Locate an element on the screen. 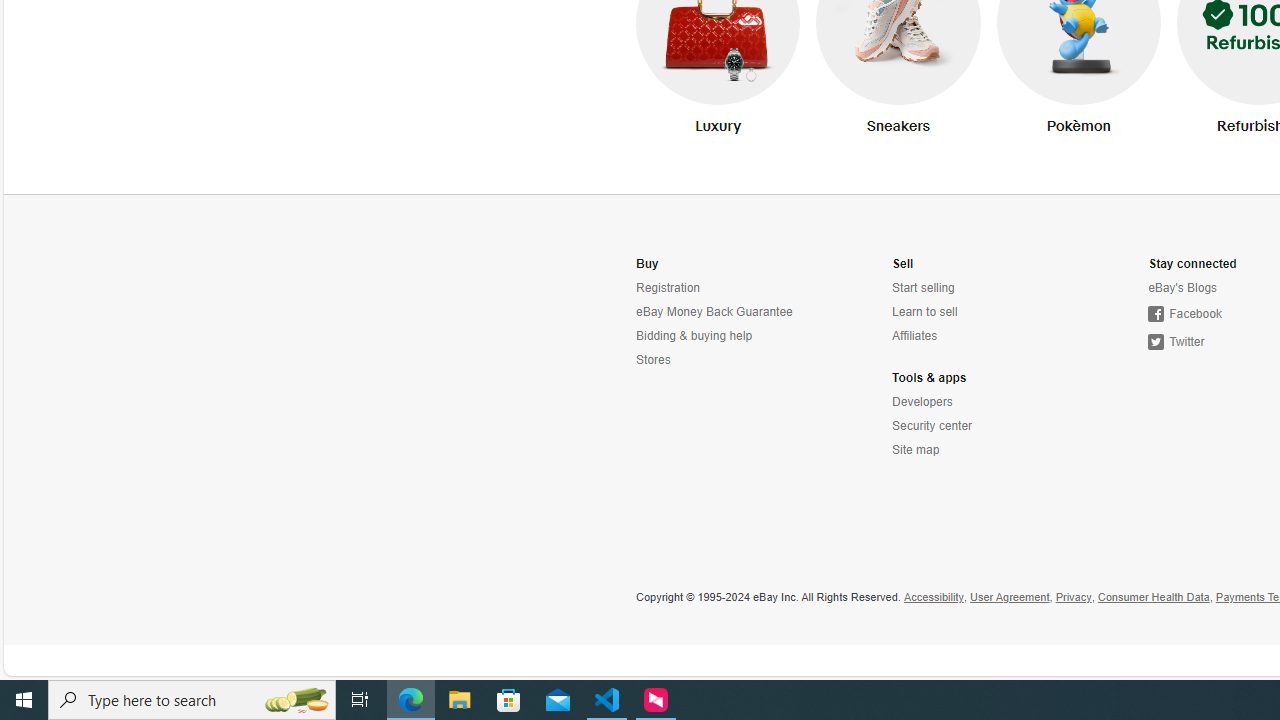 Image resolution: width=1280 pixels, height=720 pixels. Bidding & buying help is located at coordinates (724, 336).